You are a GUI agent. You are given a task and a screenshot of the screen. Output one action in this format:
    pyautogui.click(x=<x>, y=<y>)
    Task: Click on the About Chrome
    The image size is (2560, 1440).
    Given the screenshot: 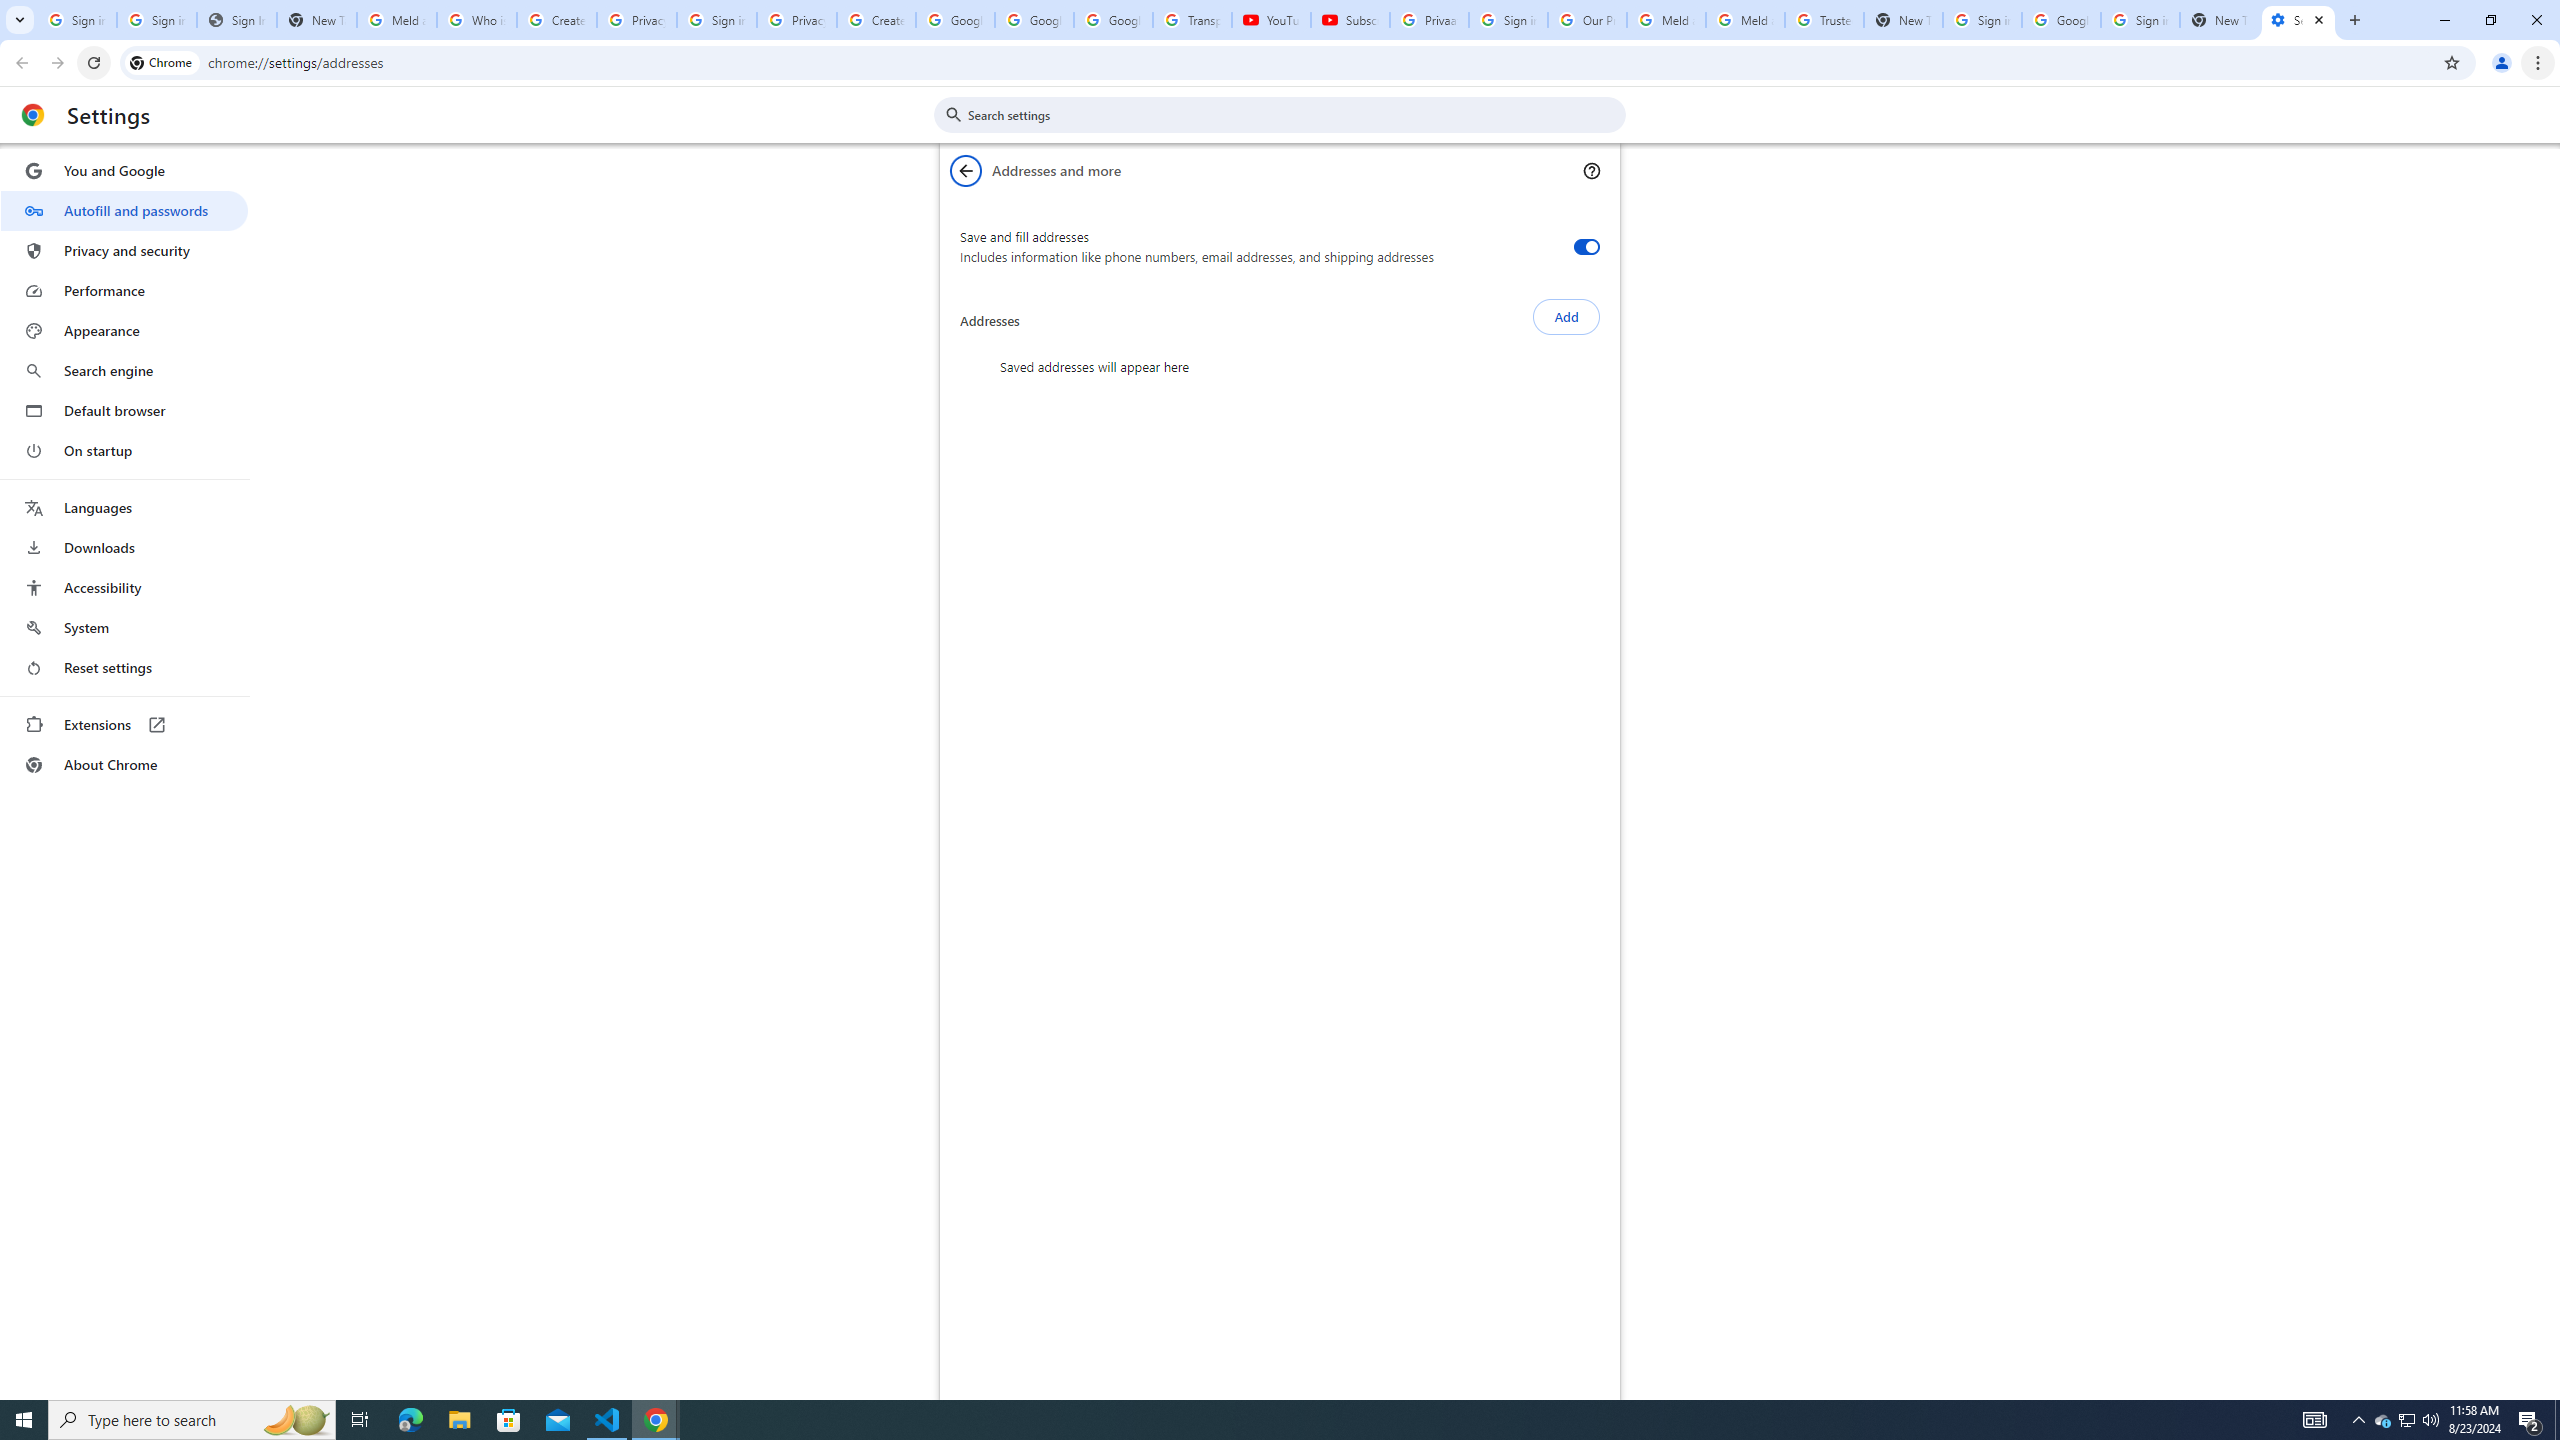 What is the action you would take?
    pyautogui.click(x=124, y=764)
    